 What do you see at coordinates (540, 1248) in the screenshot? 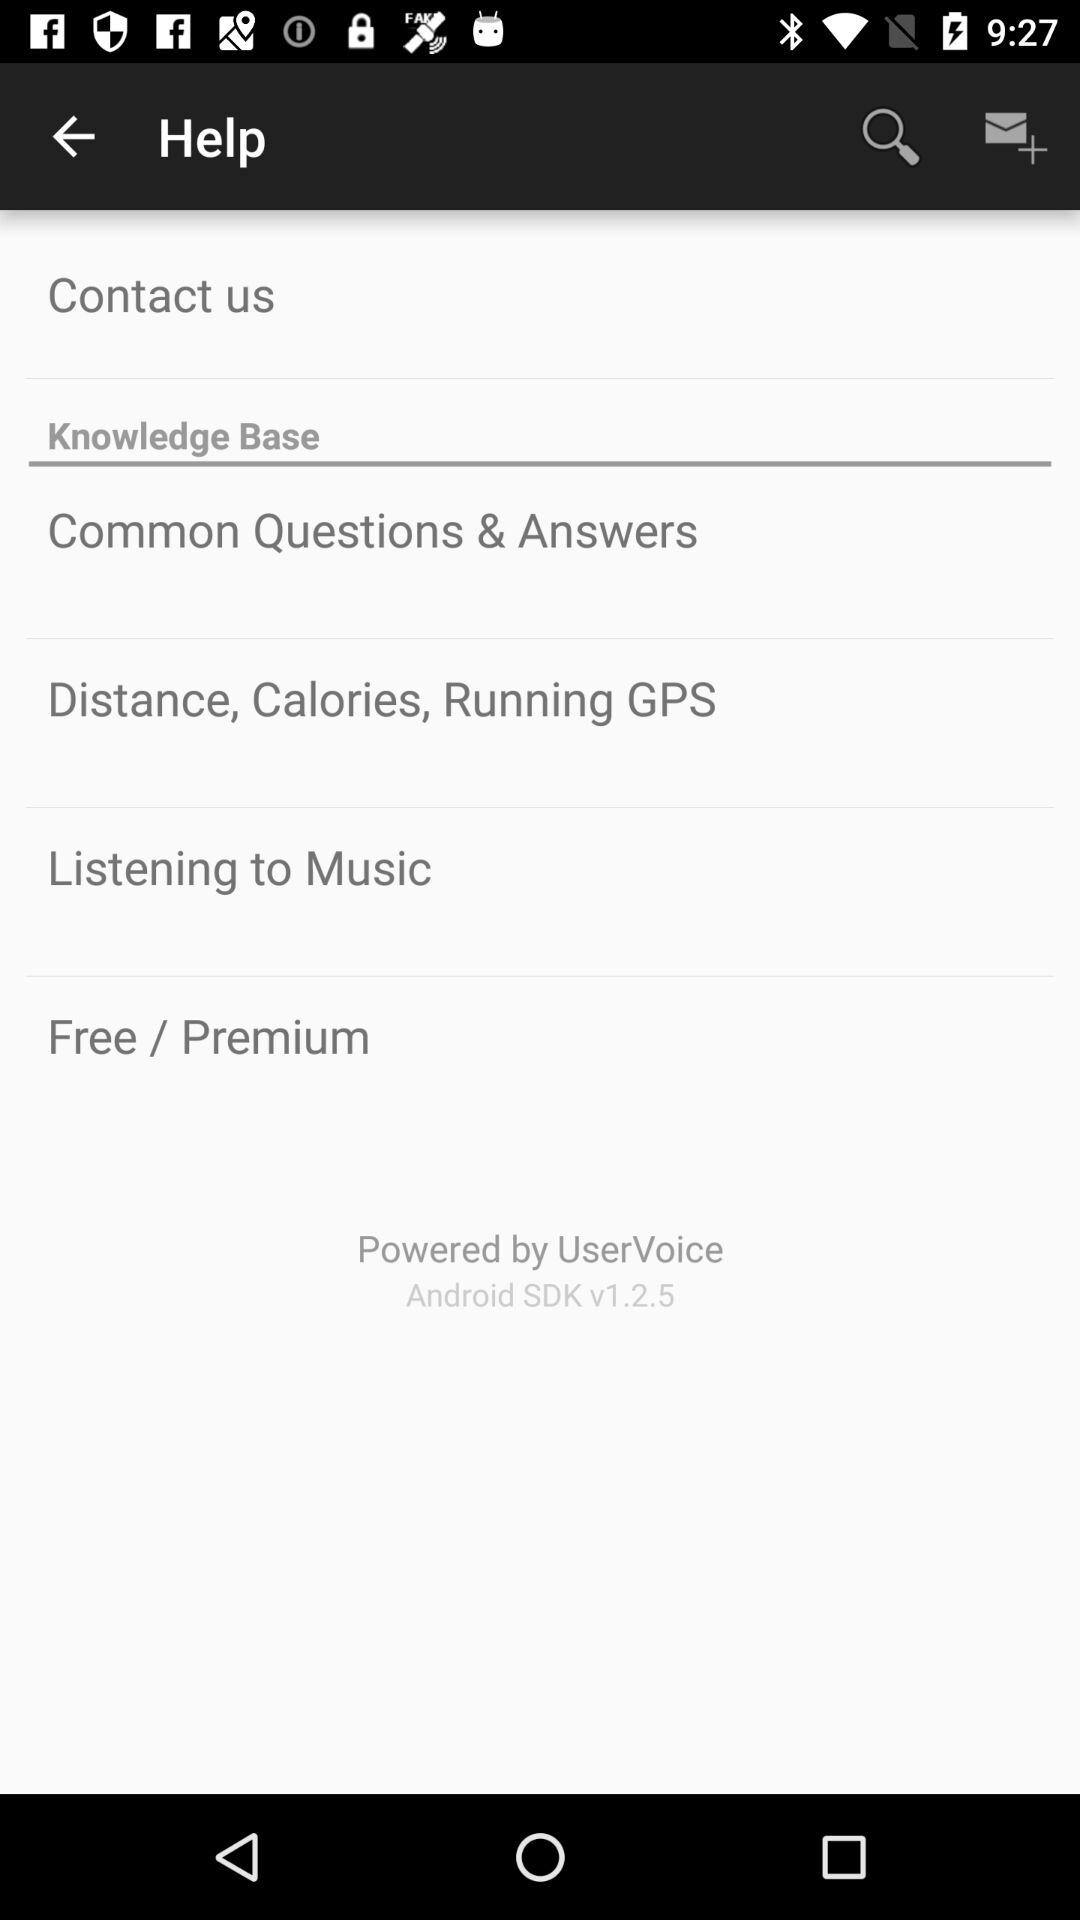
I see `launch the icon above android sdk v1 item` at bounding box center [540, 1248].